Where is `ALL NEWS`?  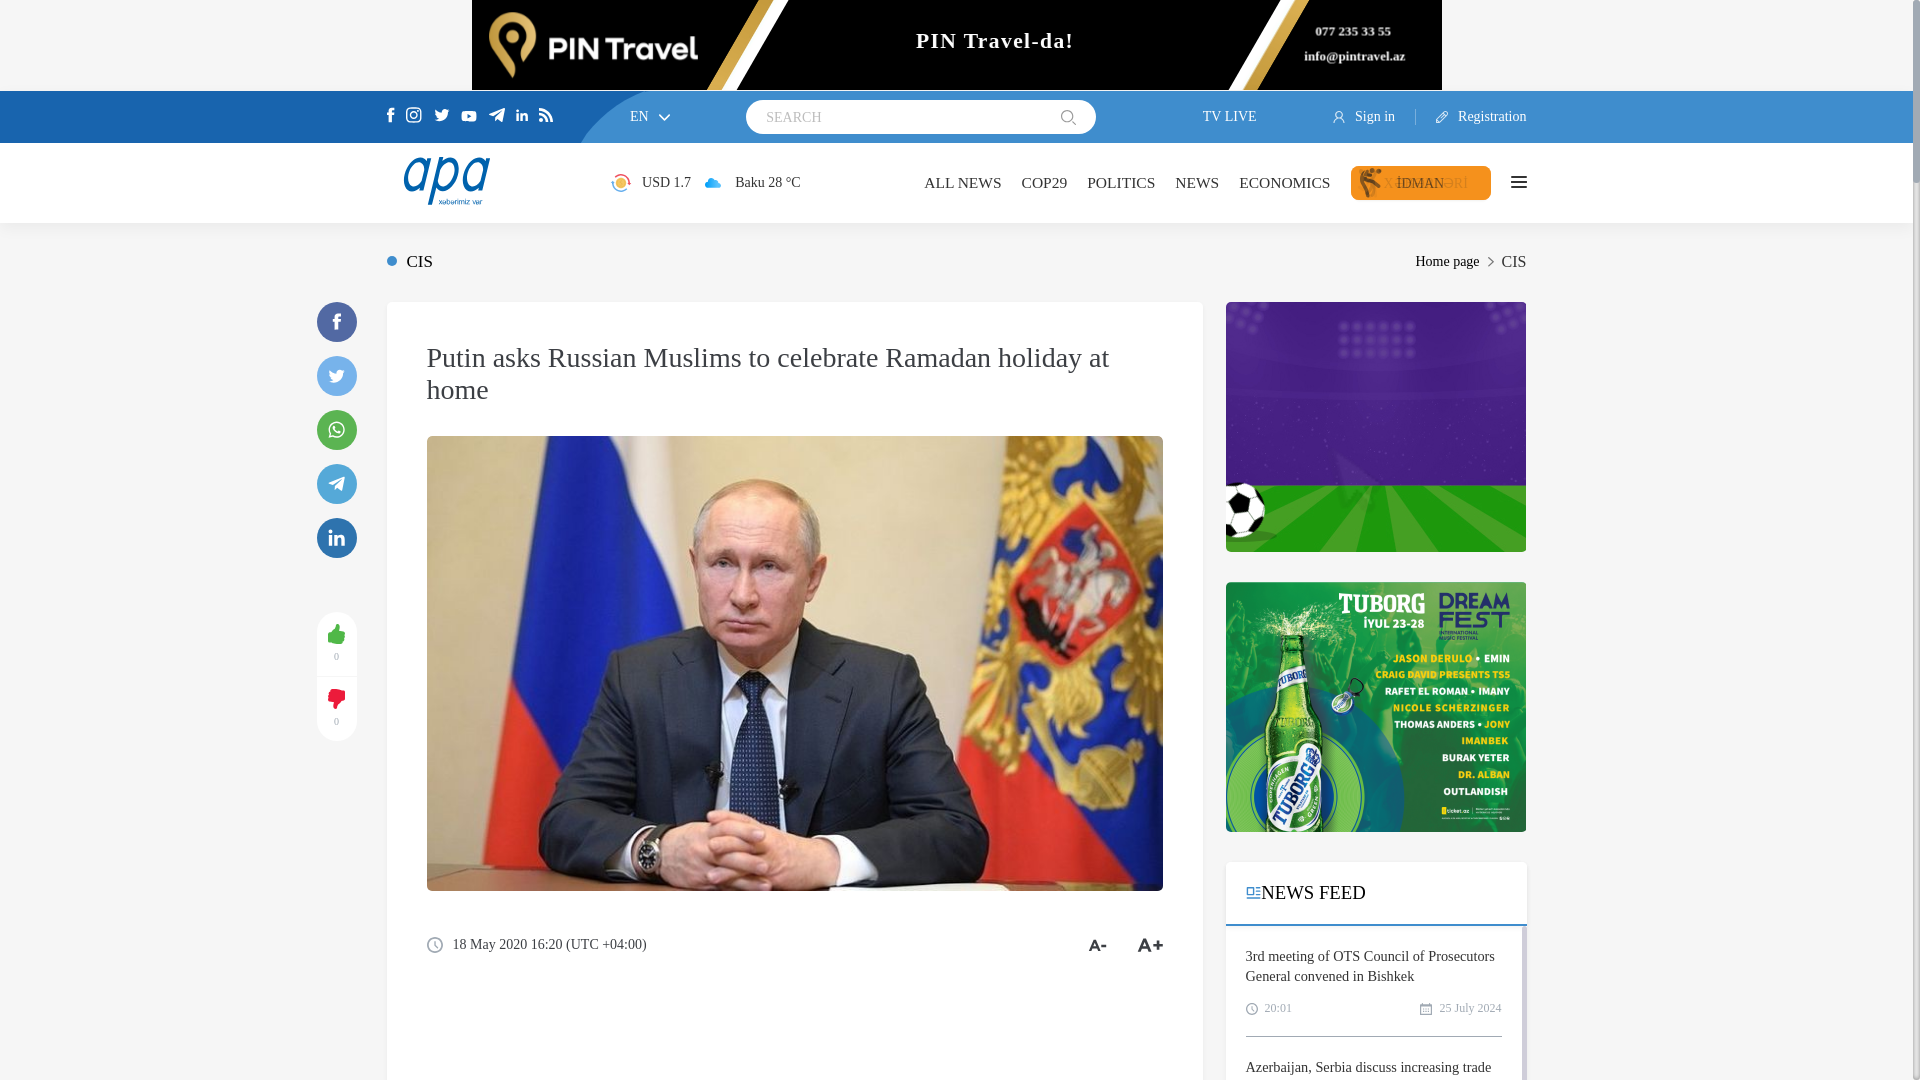
ALL NEWS is located at coordinates (962, 182).